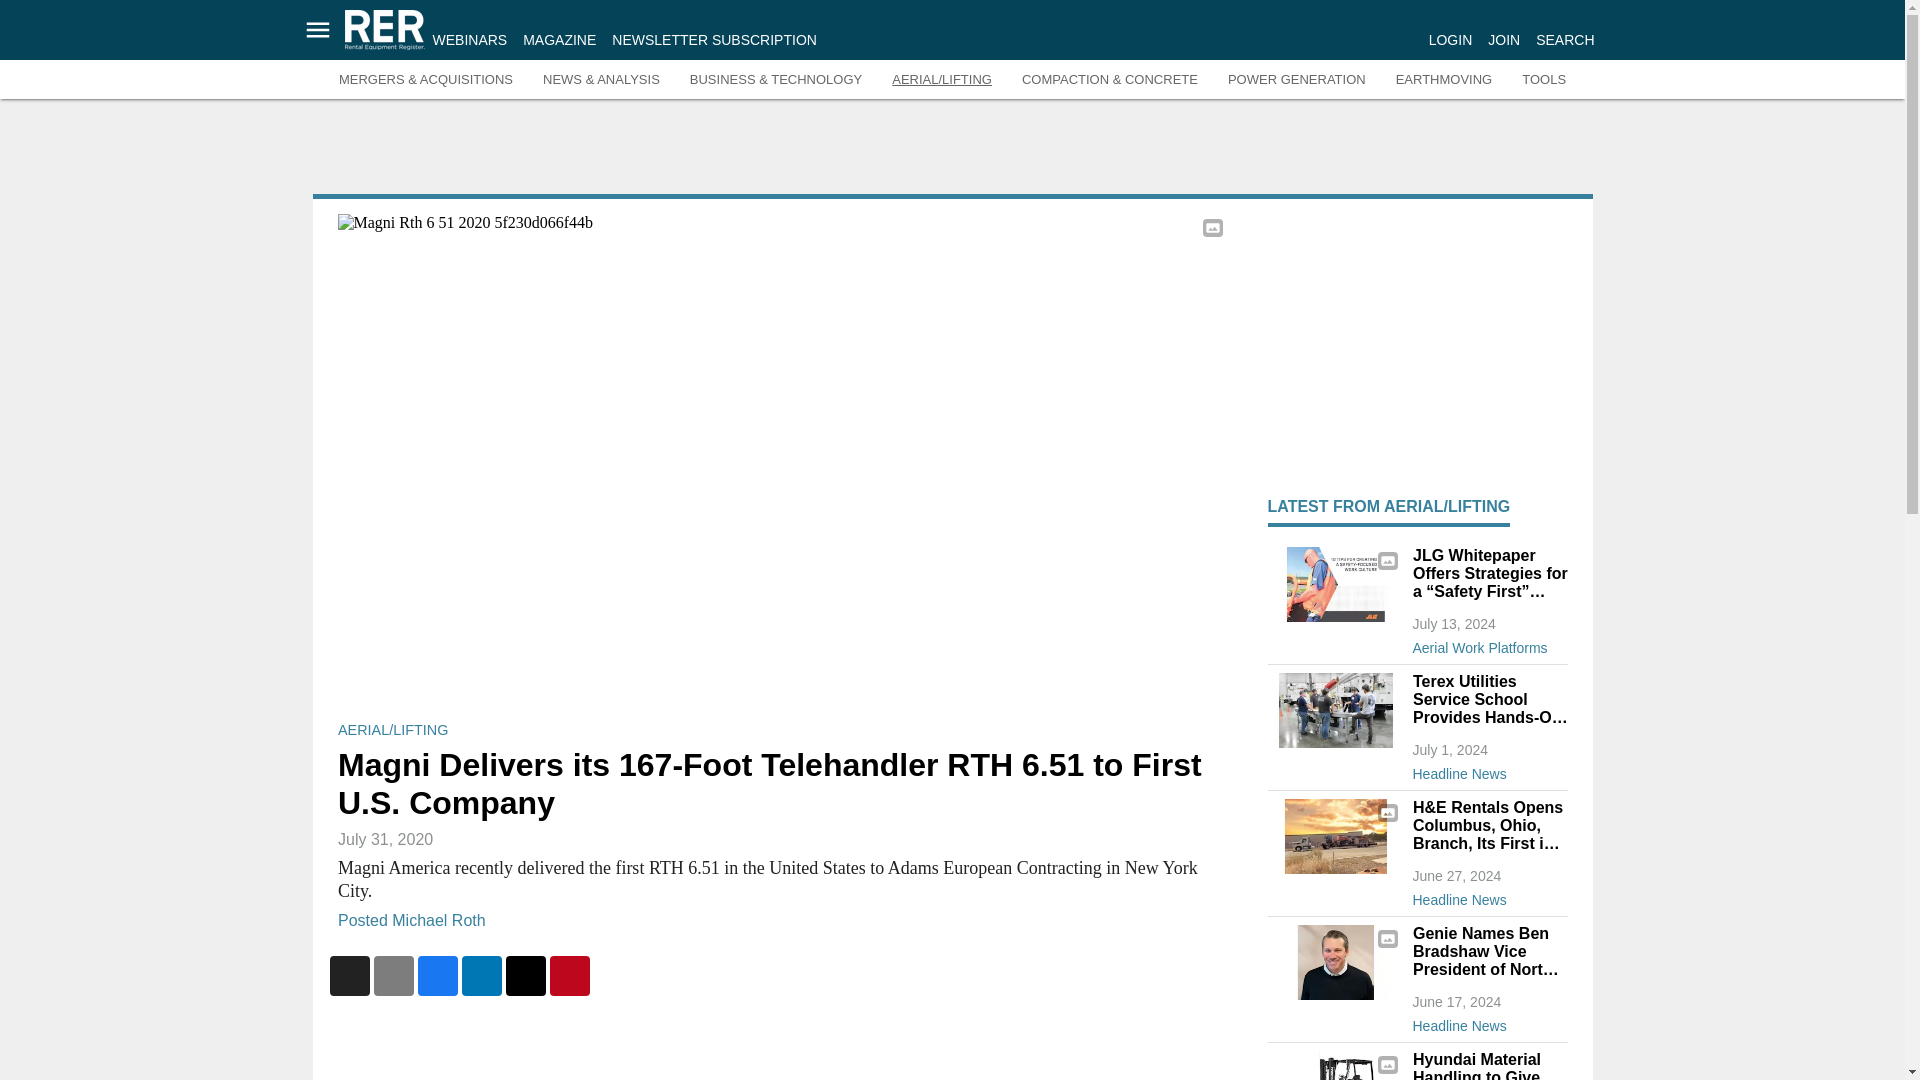  What do you see at coordinates (1444, 80) in the screenshot?
I see `EARTHMOVING` at bounding box center [1444, 80].